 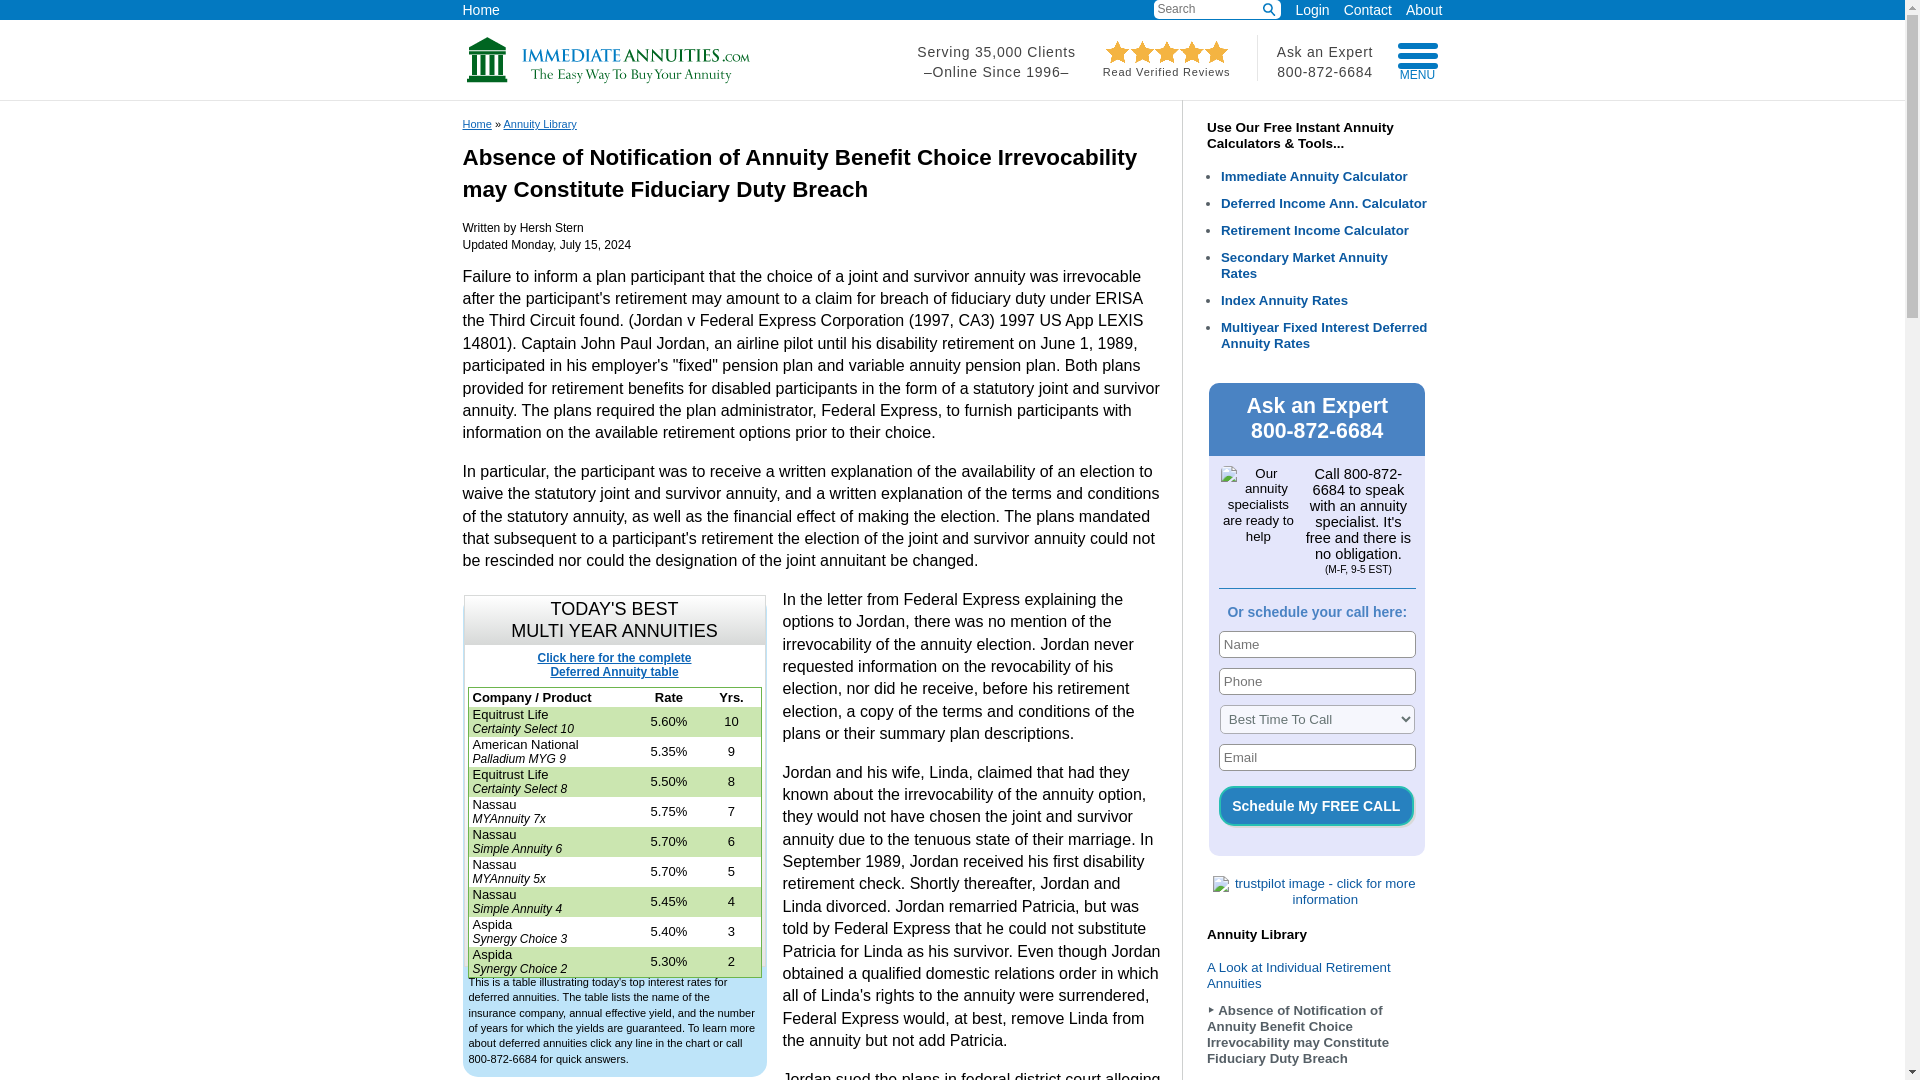 What do you see at coordinates (608, 79) in the screenshot?
I see `For All Your Annuity Needs` at bounding box center [608, 79].